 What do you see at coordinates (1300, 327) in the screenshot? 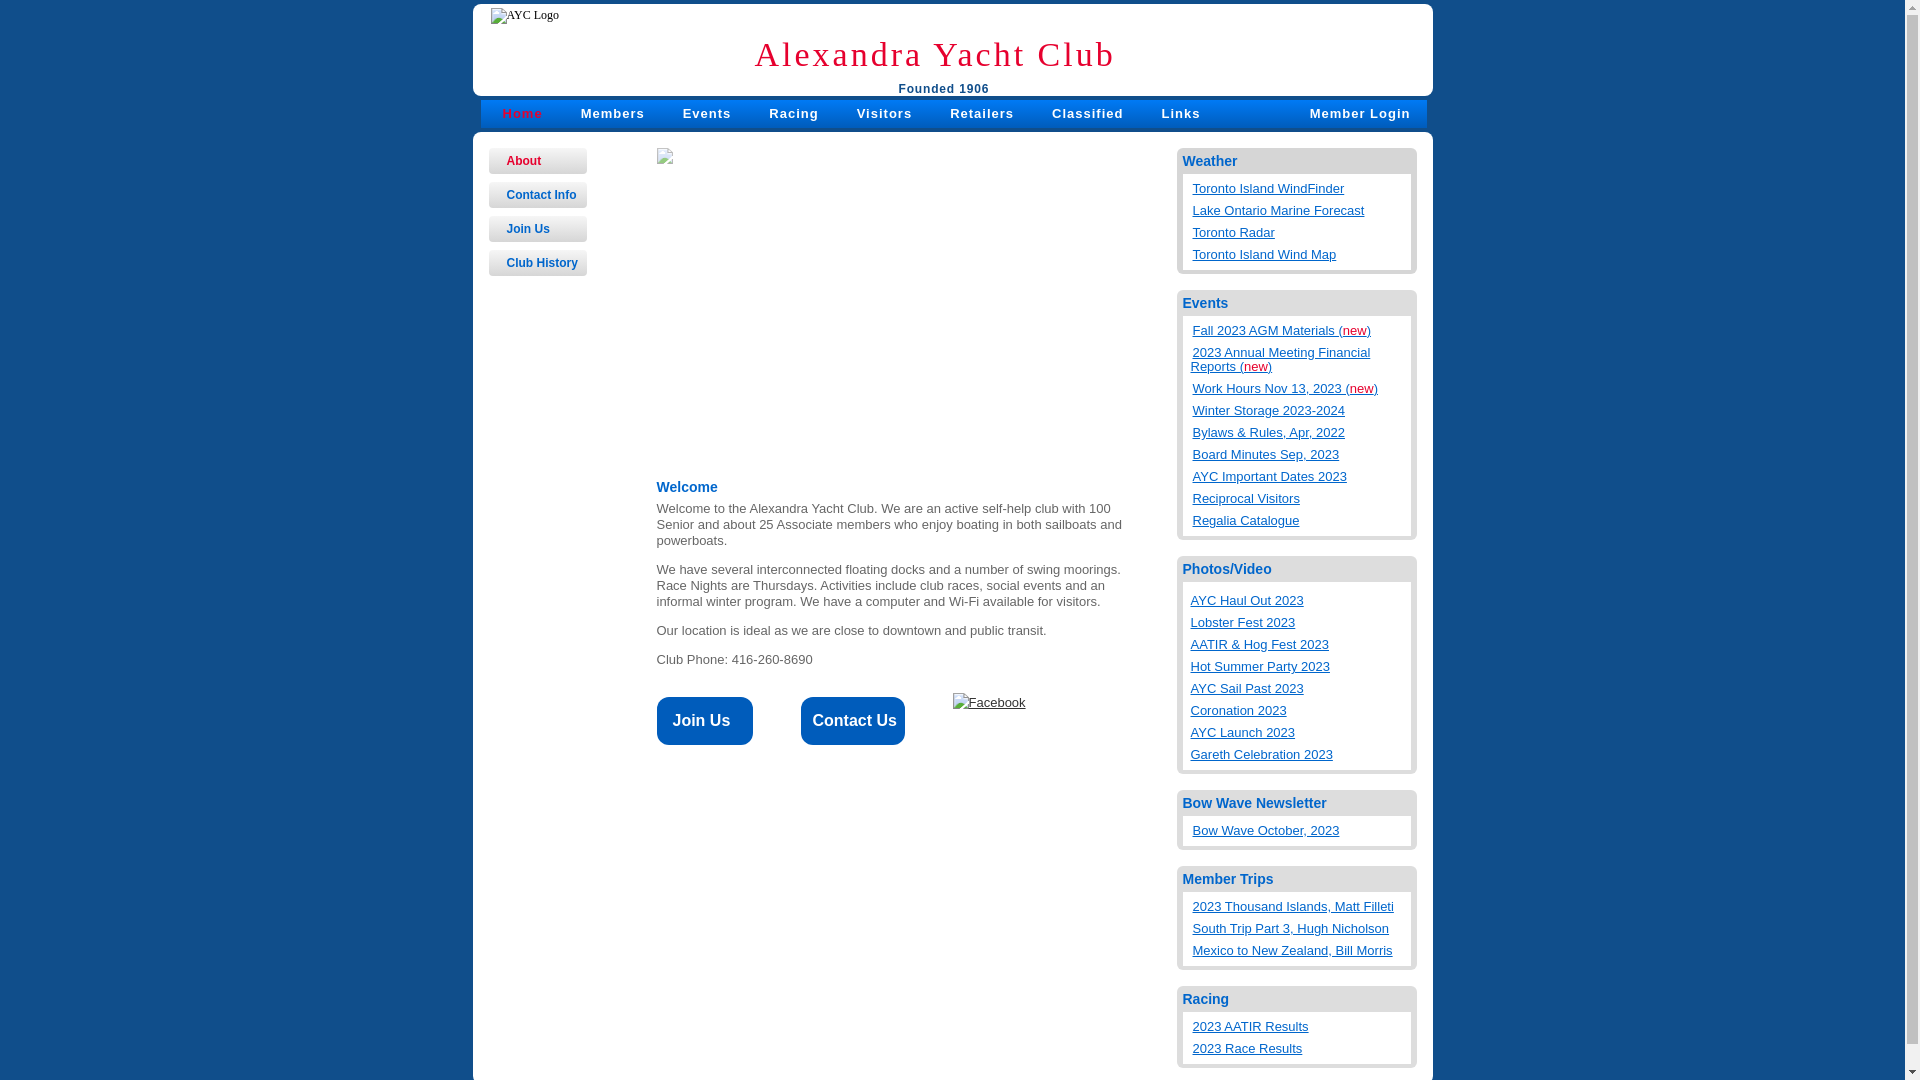
I see `Fall 2023 AGM Materials (new)` at bounding box center [1300, 327].